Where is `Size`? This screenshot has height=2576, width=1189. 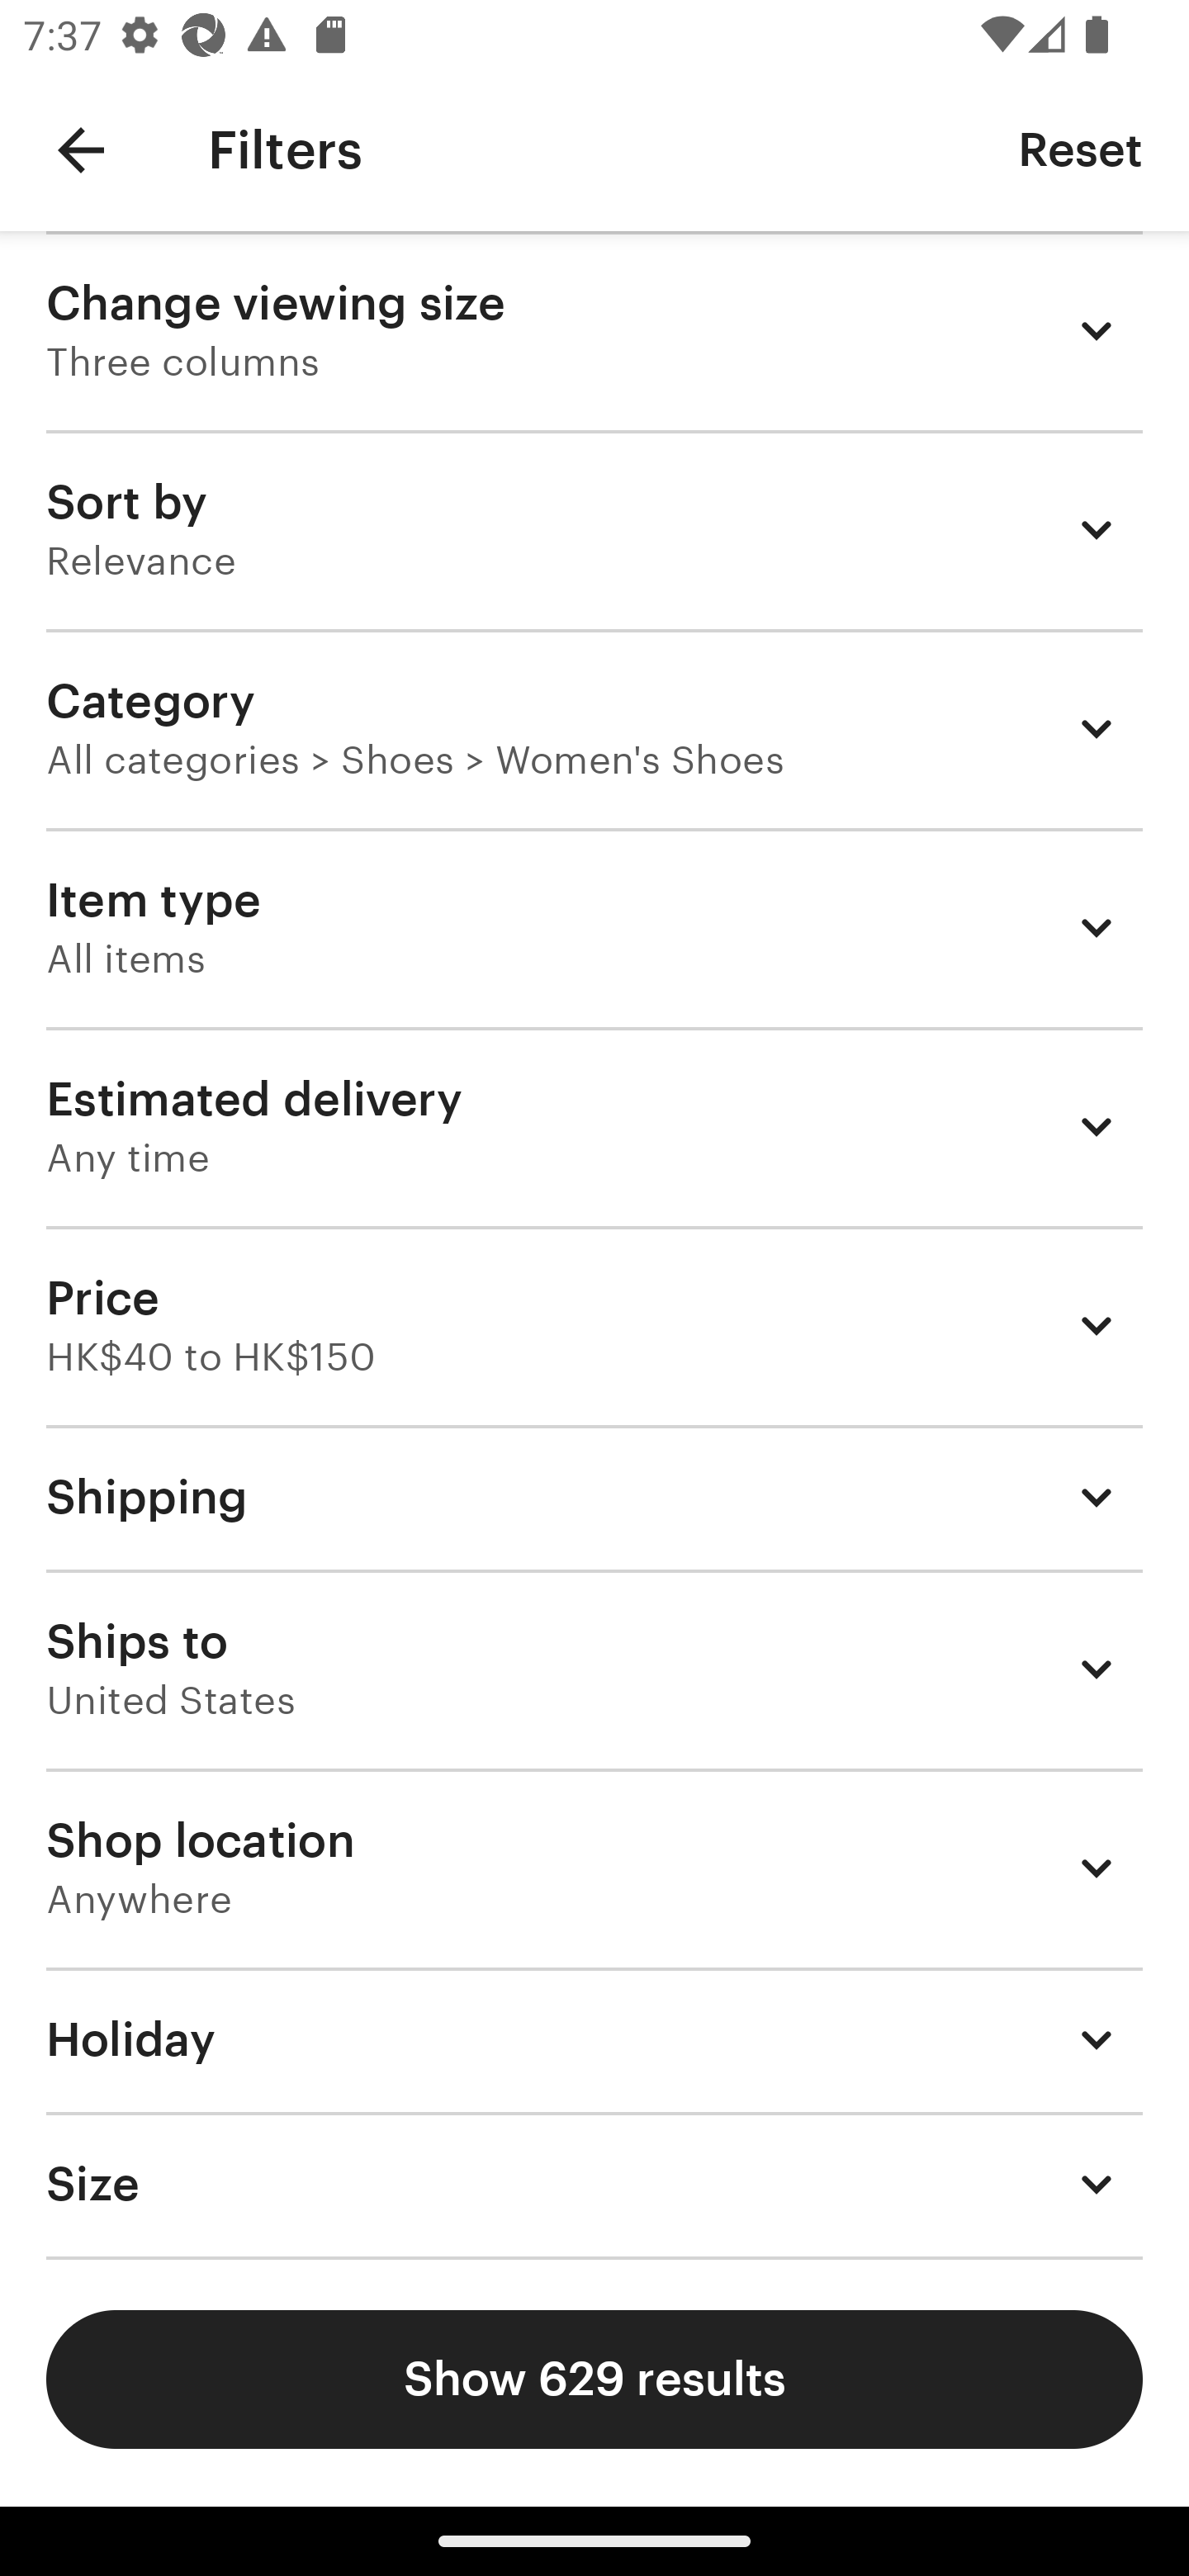 Size is located at coordinates (594, 2185).